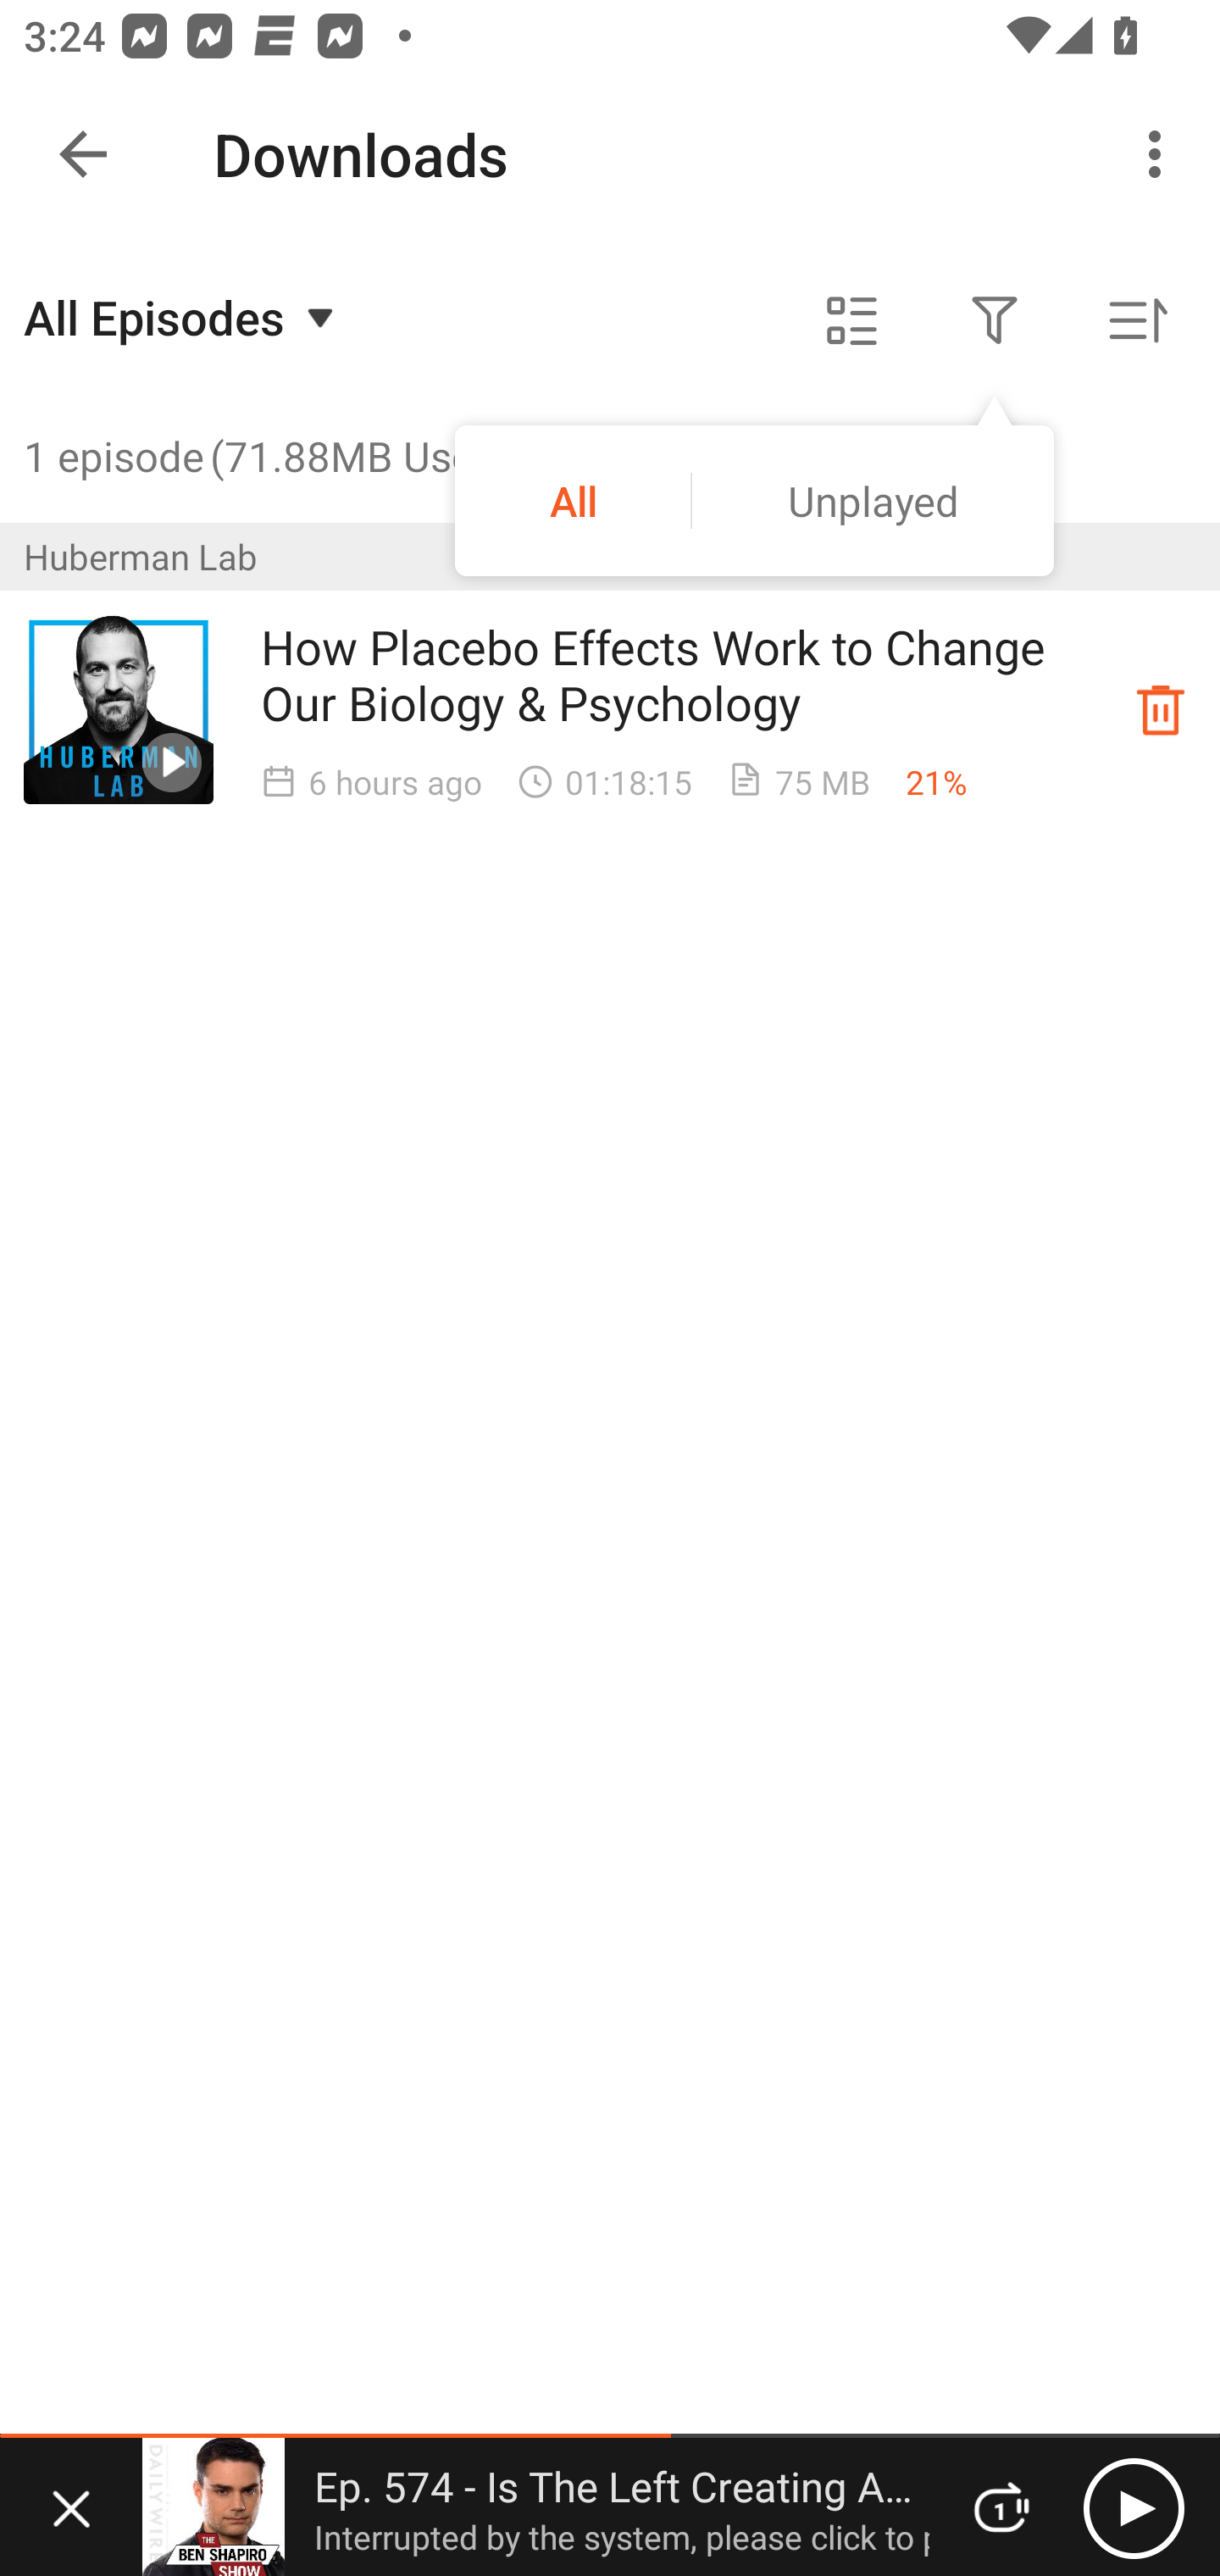  I want to click on Unplayed, so click(873, 500).